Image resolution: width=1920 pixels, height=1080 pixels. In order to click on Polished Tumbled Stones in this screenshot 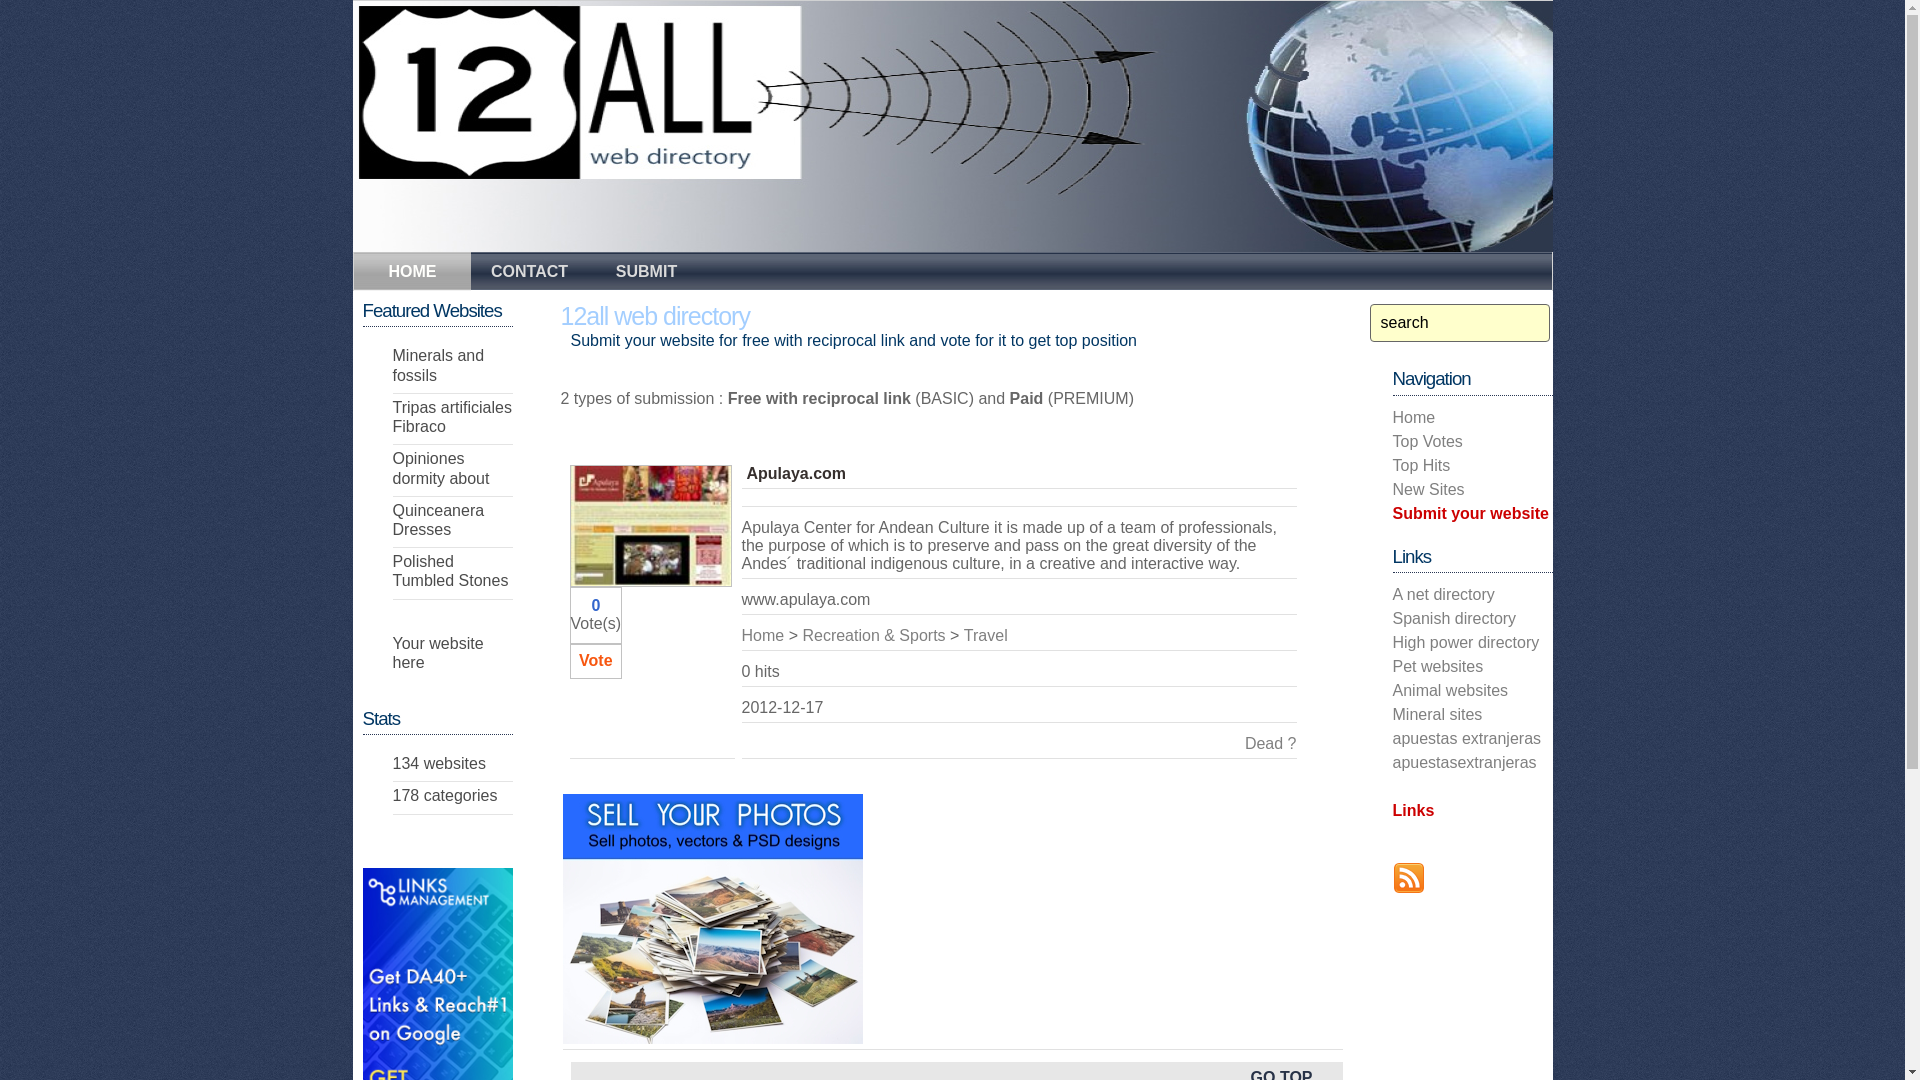, I will do `click(450, 571)`.